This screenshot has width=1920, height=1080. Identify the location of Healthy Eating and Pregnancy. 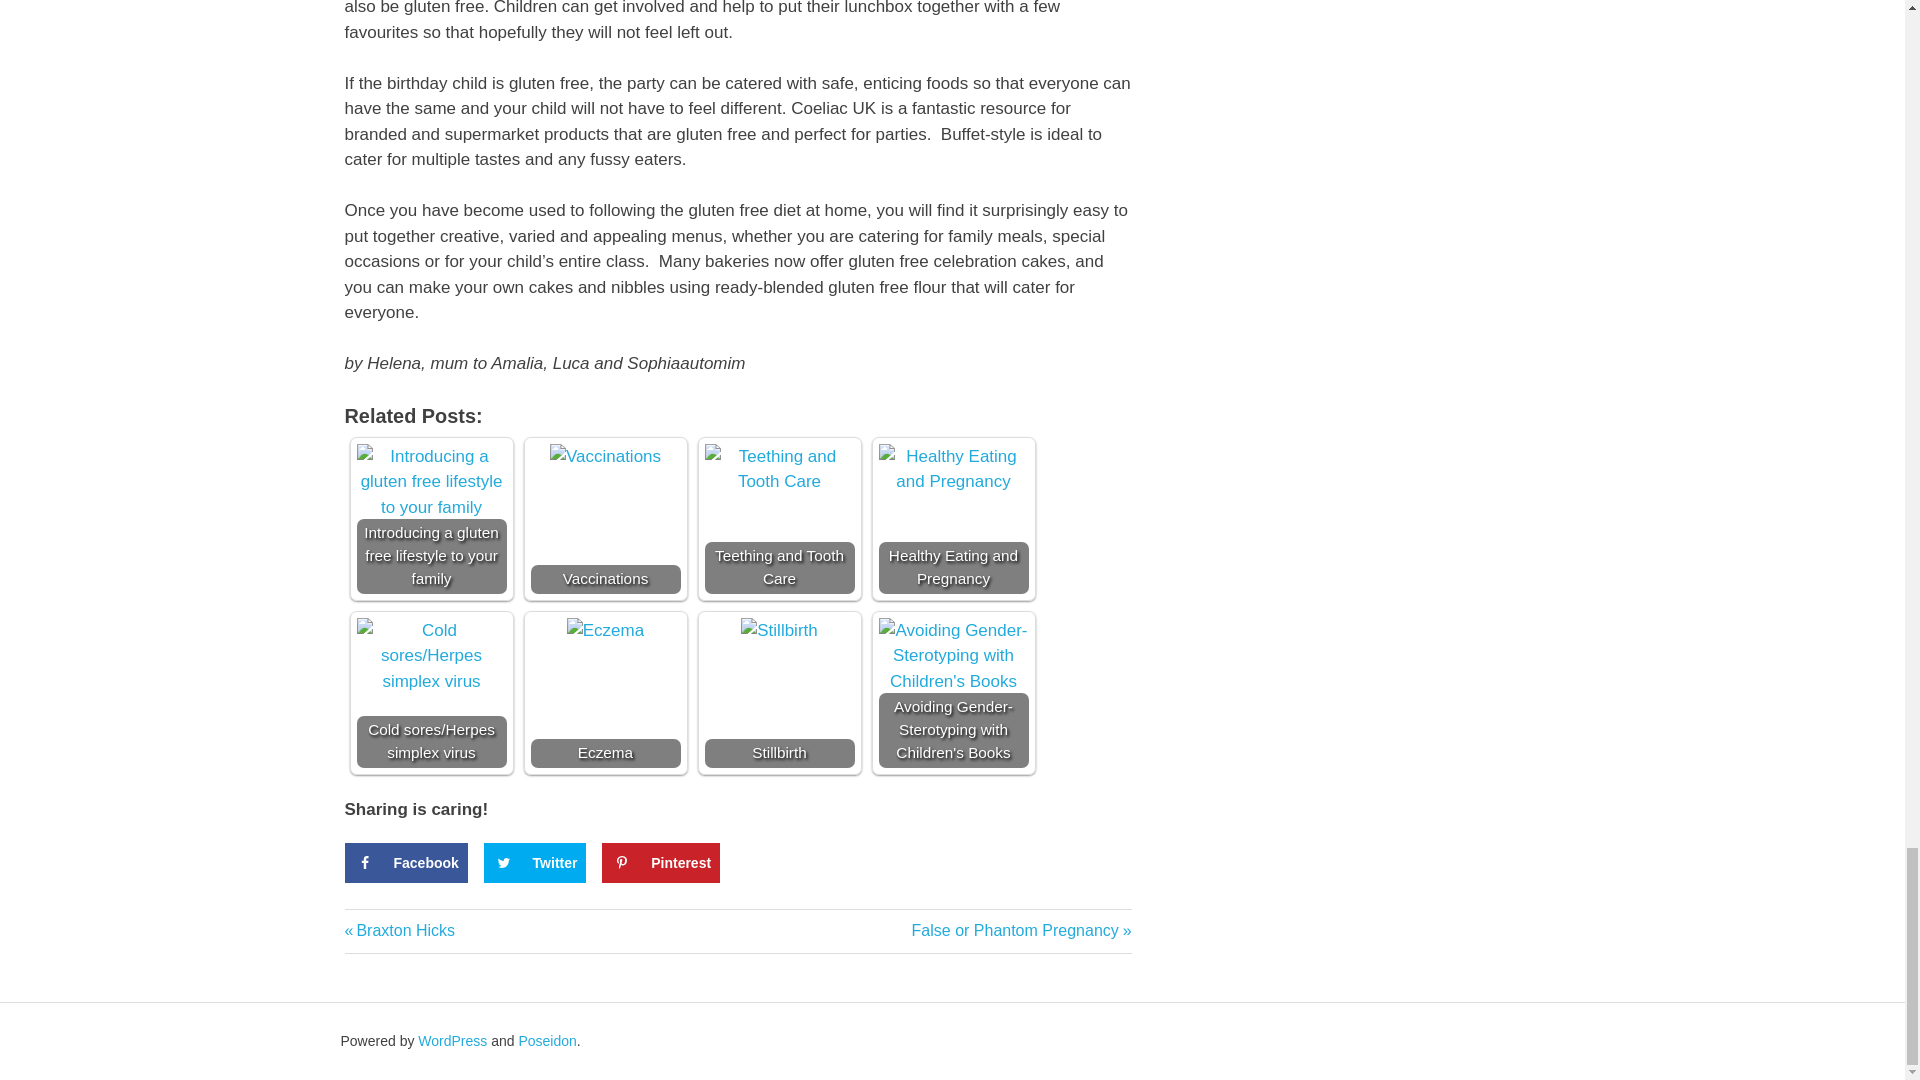
(952, 468).